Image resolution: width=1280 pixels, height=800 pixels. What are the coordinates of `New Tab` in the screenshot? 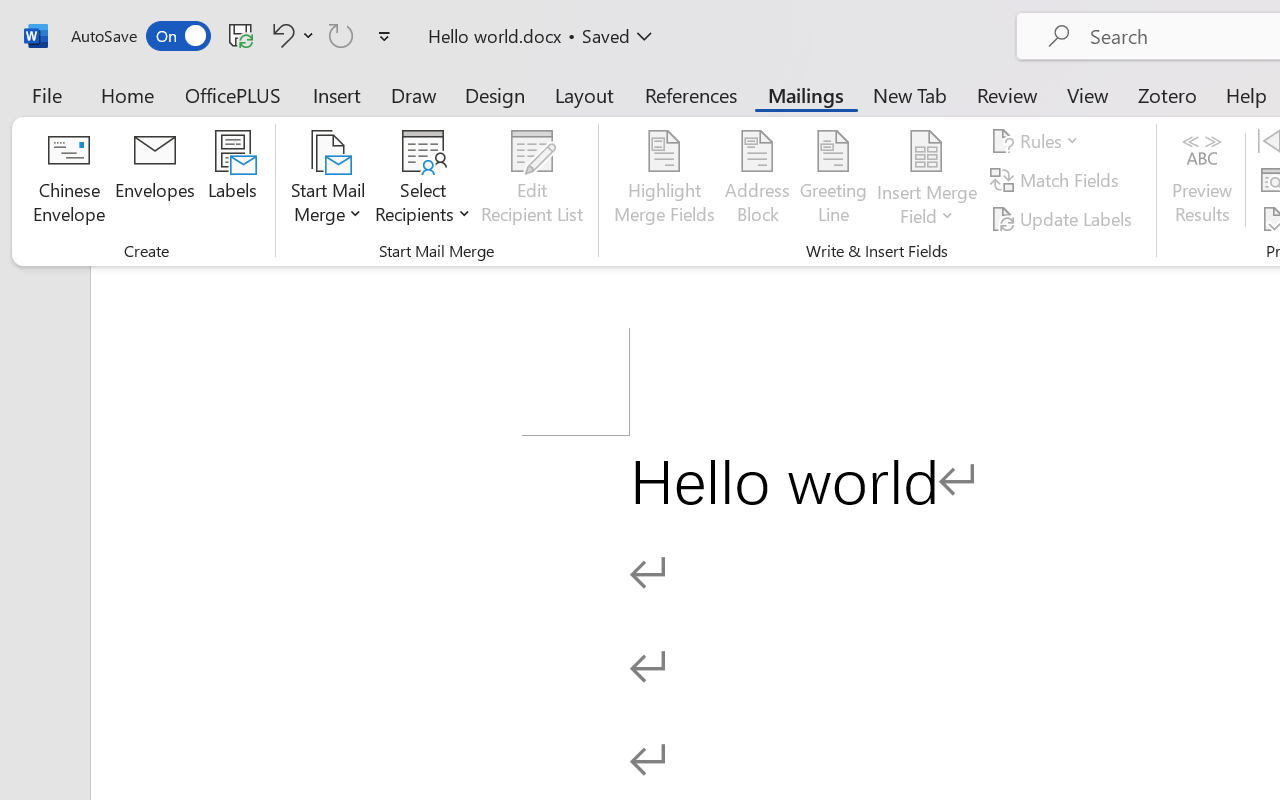 It's located at (910, 94).